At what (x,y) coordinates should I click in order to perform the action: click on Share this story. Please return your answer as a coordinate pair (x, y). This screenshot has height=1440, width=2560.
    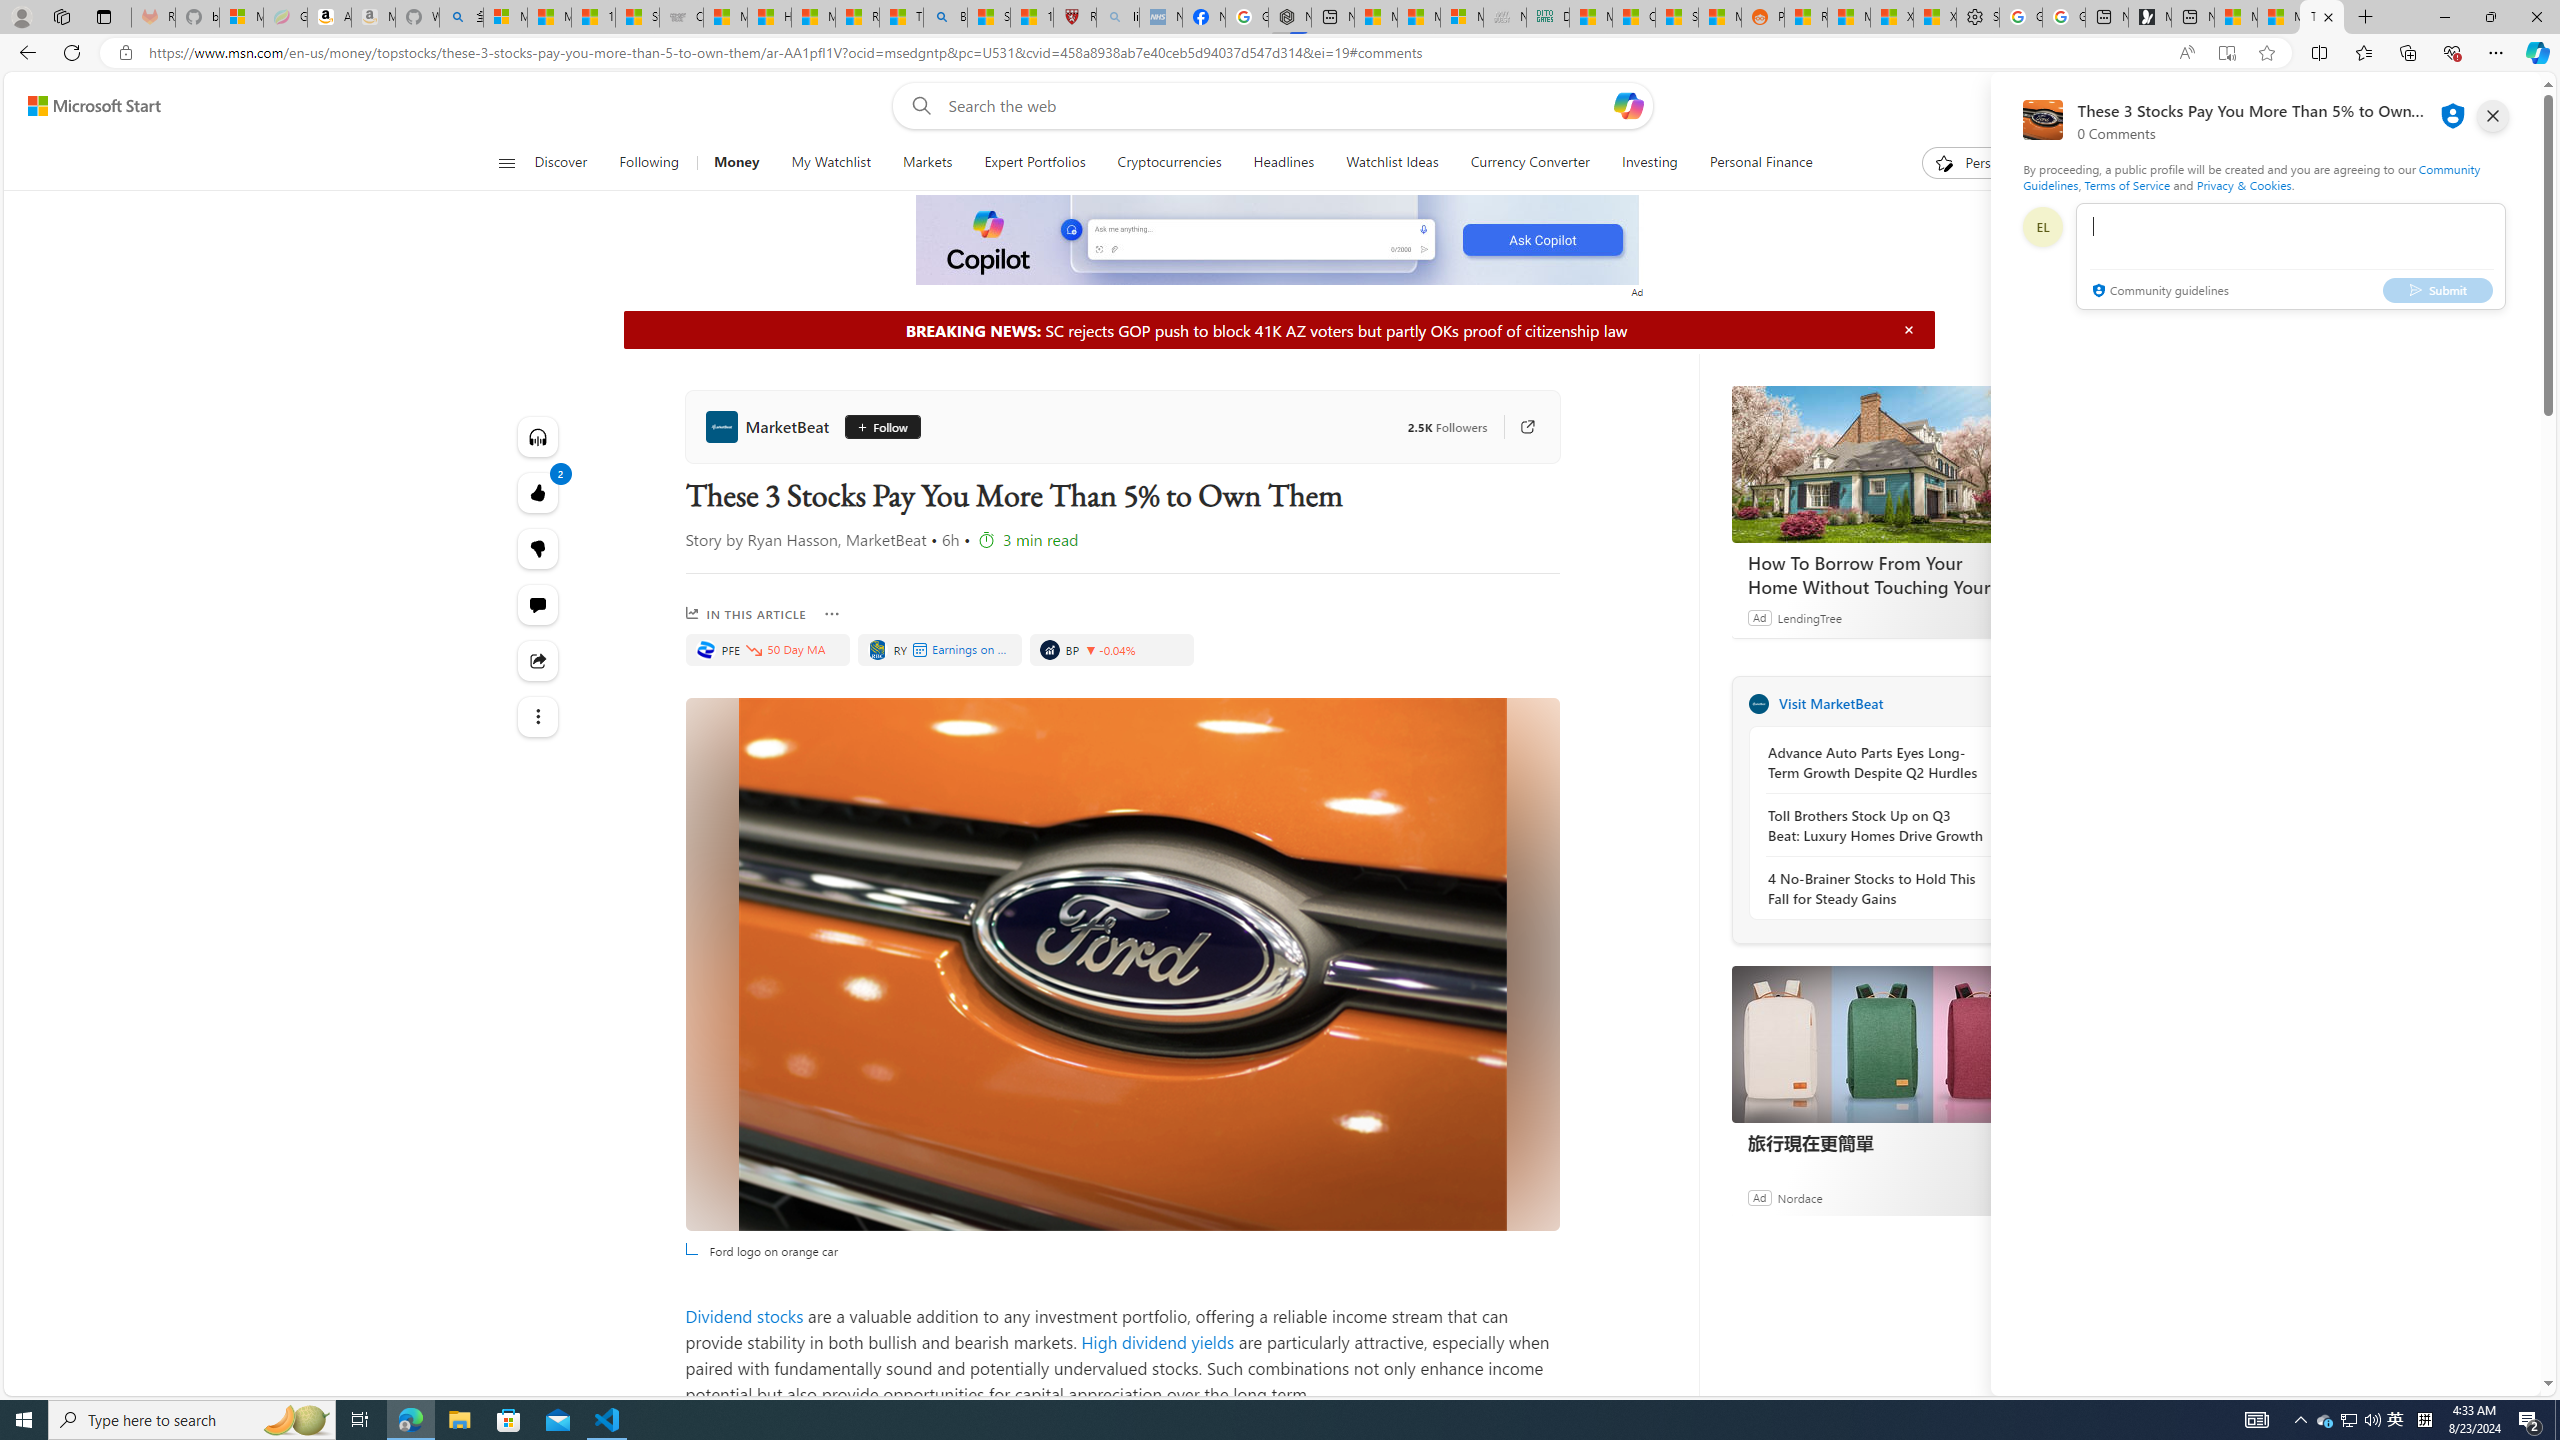
    Looking at the image, I should click on (538, 660).